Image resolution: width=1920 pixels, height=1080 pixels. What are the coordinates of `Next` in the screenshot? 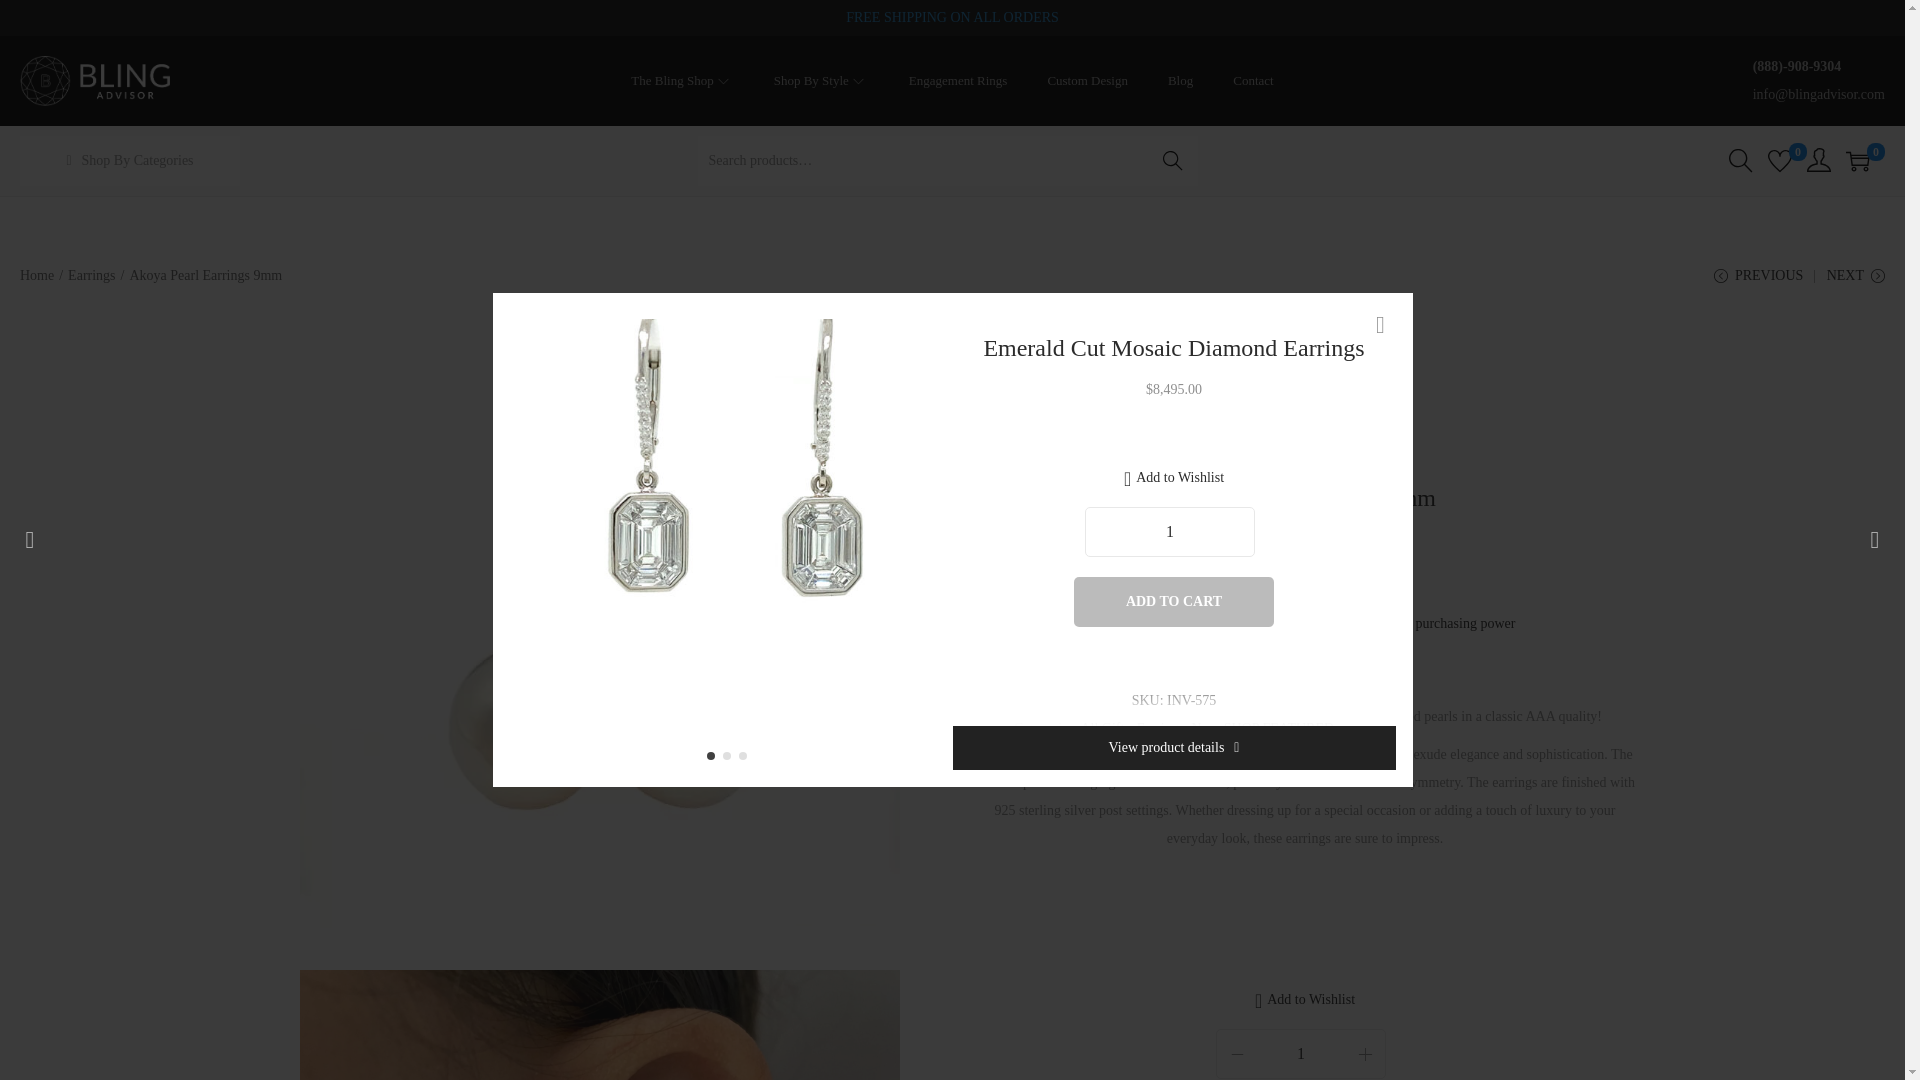 It's located at (930, 540).